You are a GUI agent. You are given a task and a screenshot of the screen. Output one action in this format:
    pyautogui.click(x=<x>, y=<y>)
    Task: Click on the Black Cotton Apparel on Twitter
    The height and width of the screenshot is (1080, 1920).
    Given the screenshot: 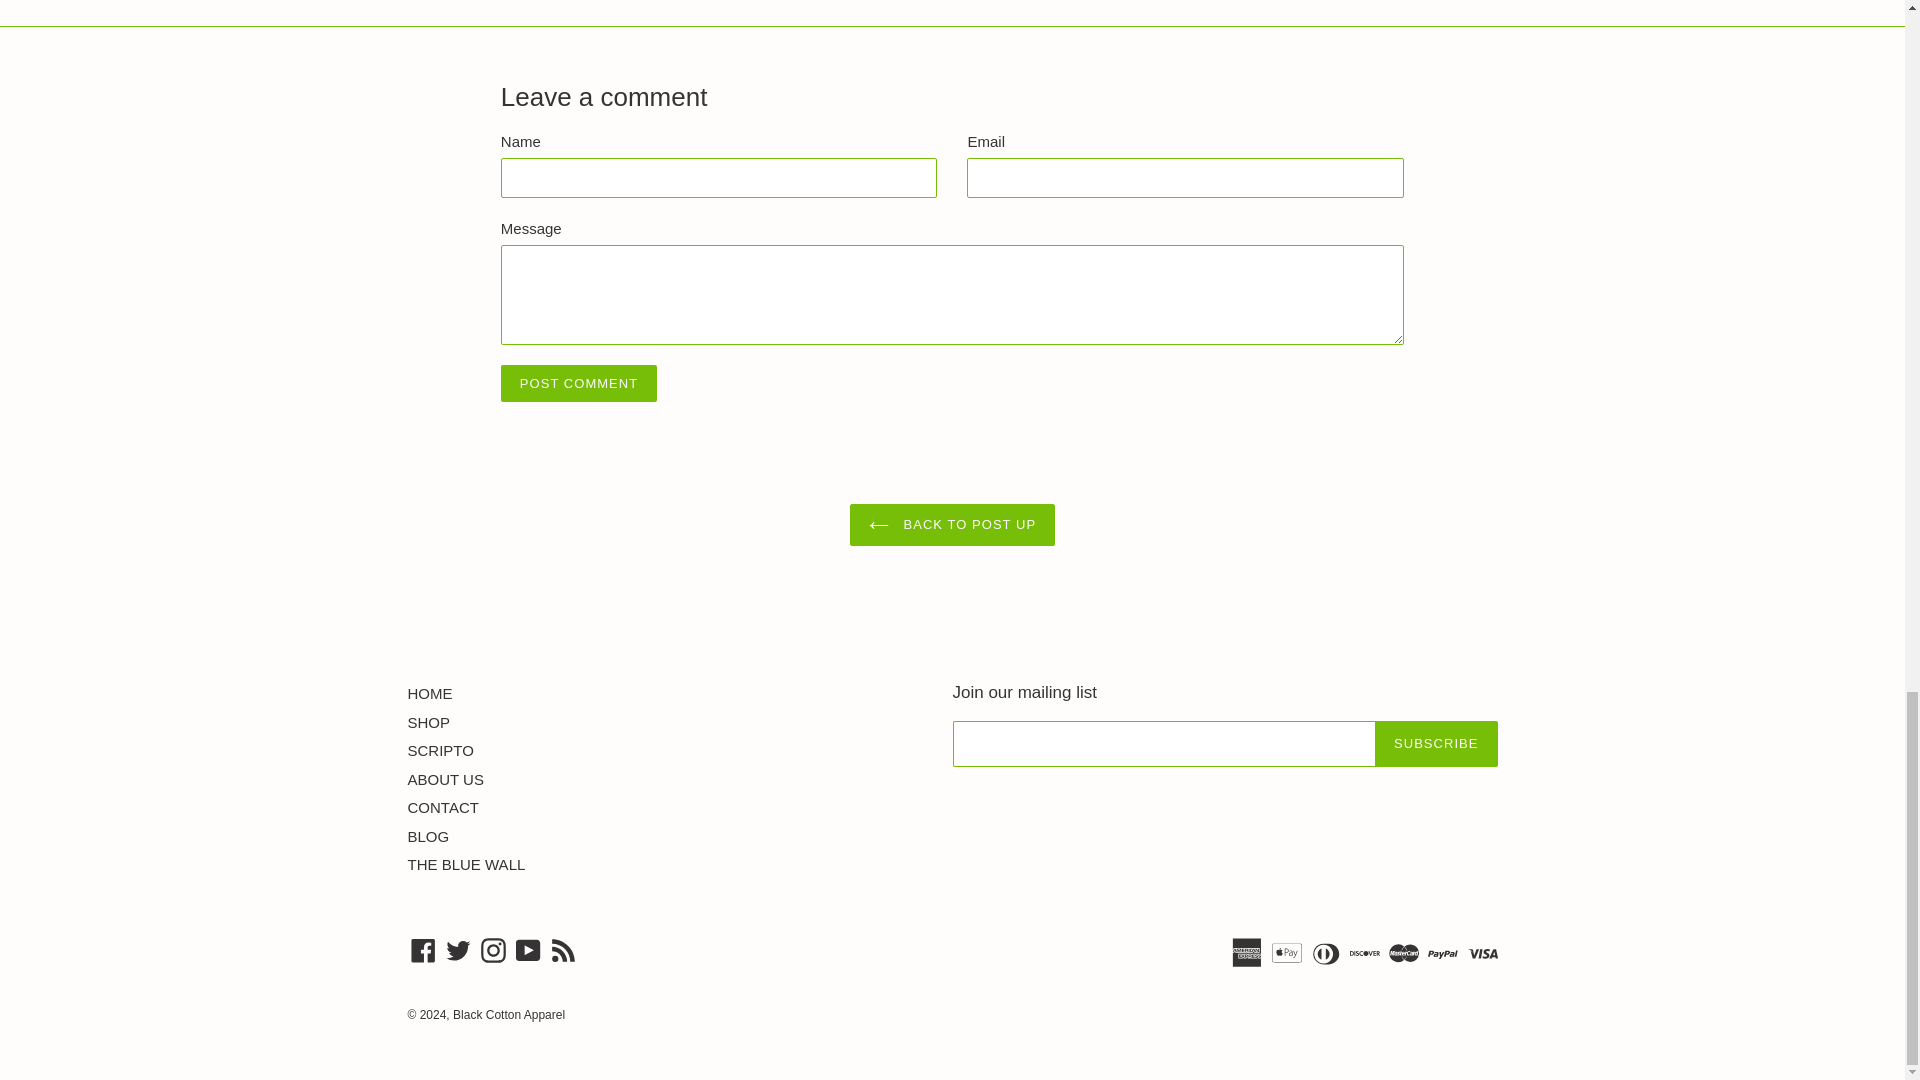 What is the action you would take?
    pyautogui.click(x=458, y=950)
    